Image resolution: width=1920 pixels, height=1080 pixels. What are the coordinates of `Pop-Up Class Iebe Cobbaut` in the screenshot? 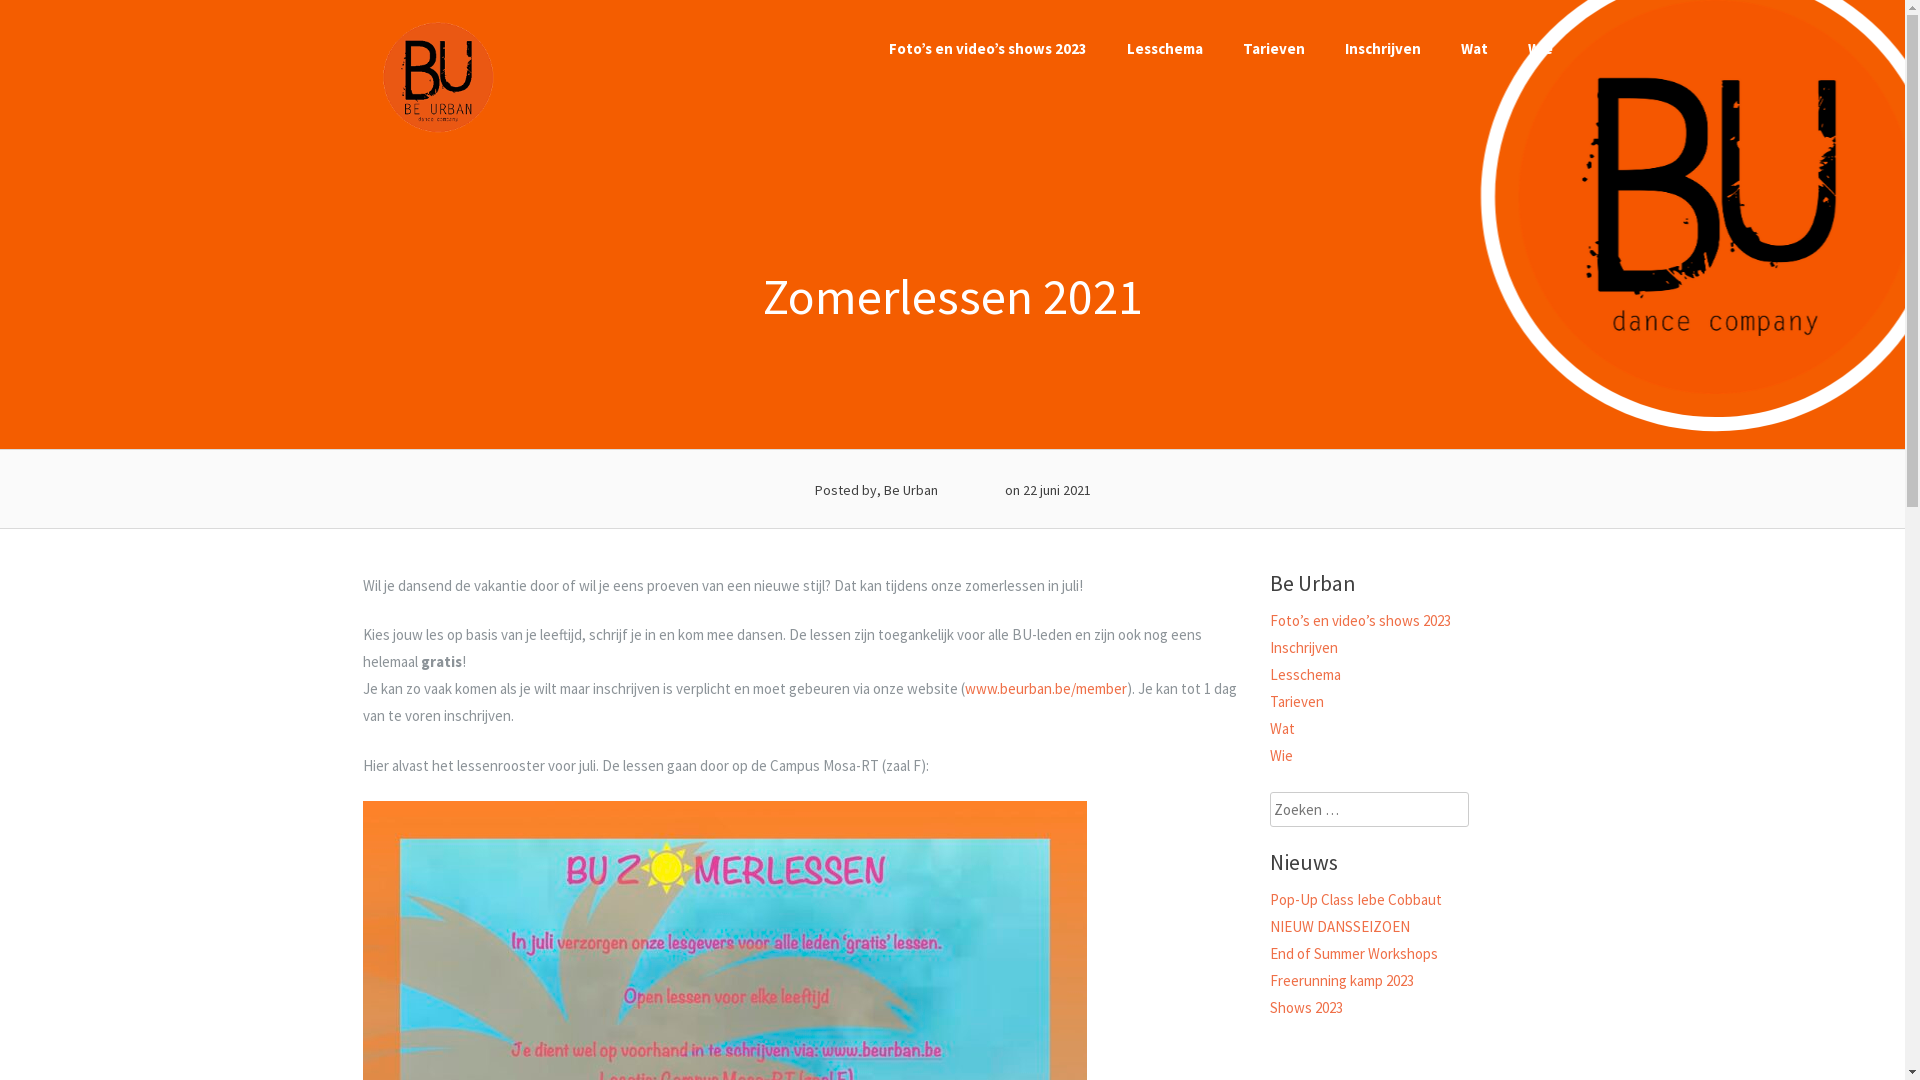 It's located at (1356, 900).